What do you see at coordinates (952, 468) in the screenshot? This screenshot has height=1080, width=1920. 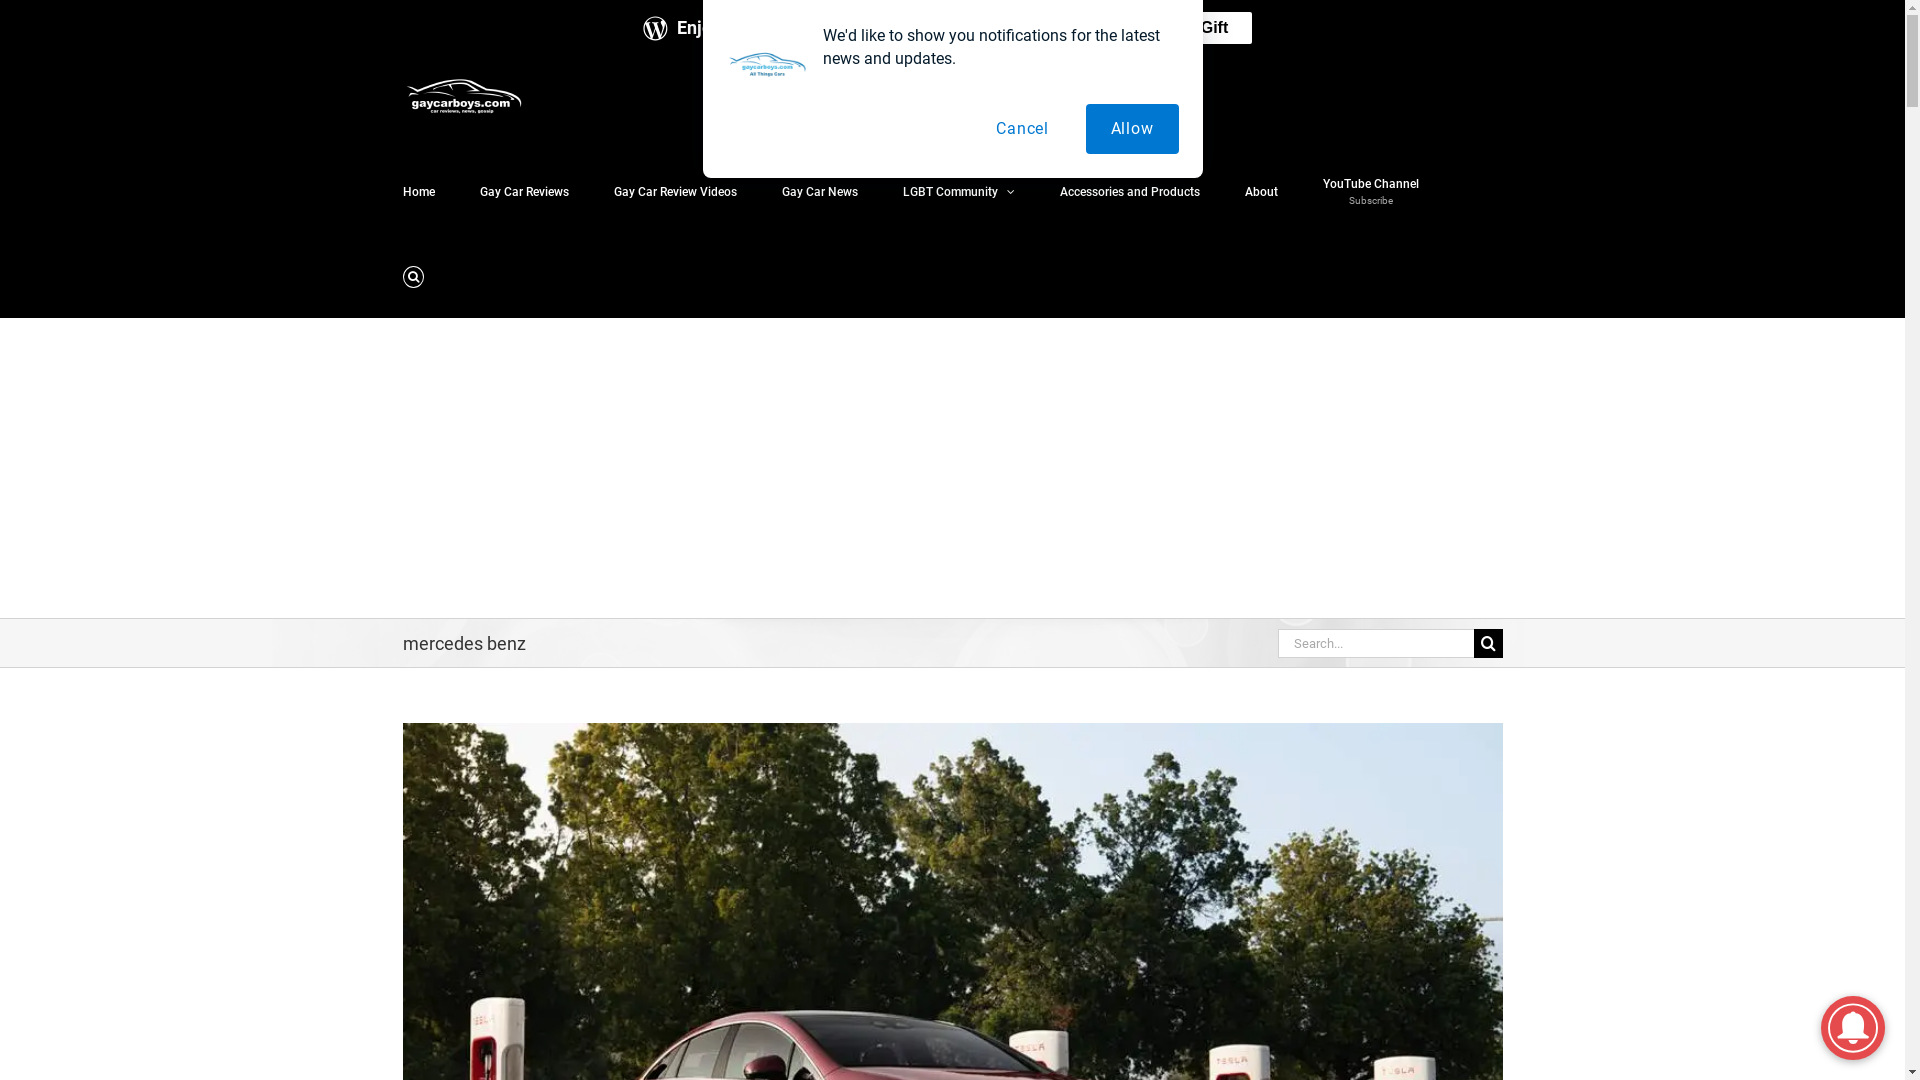 I see `Advertisement` at bounding box center [952, 468].